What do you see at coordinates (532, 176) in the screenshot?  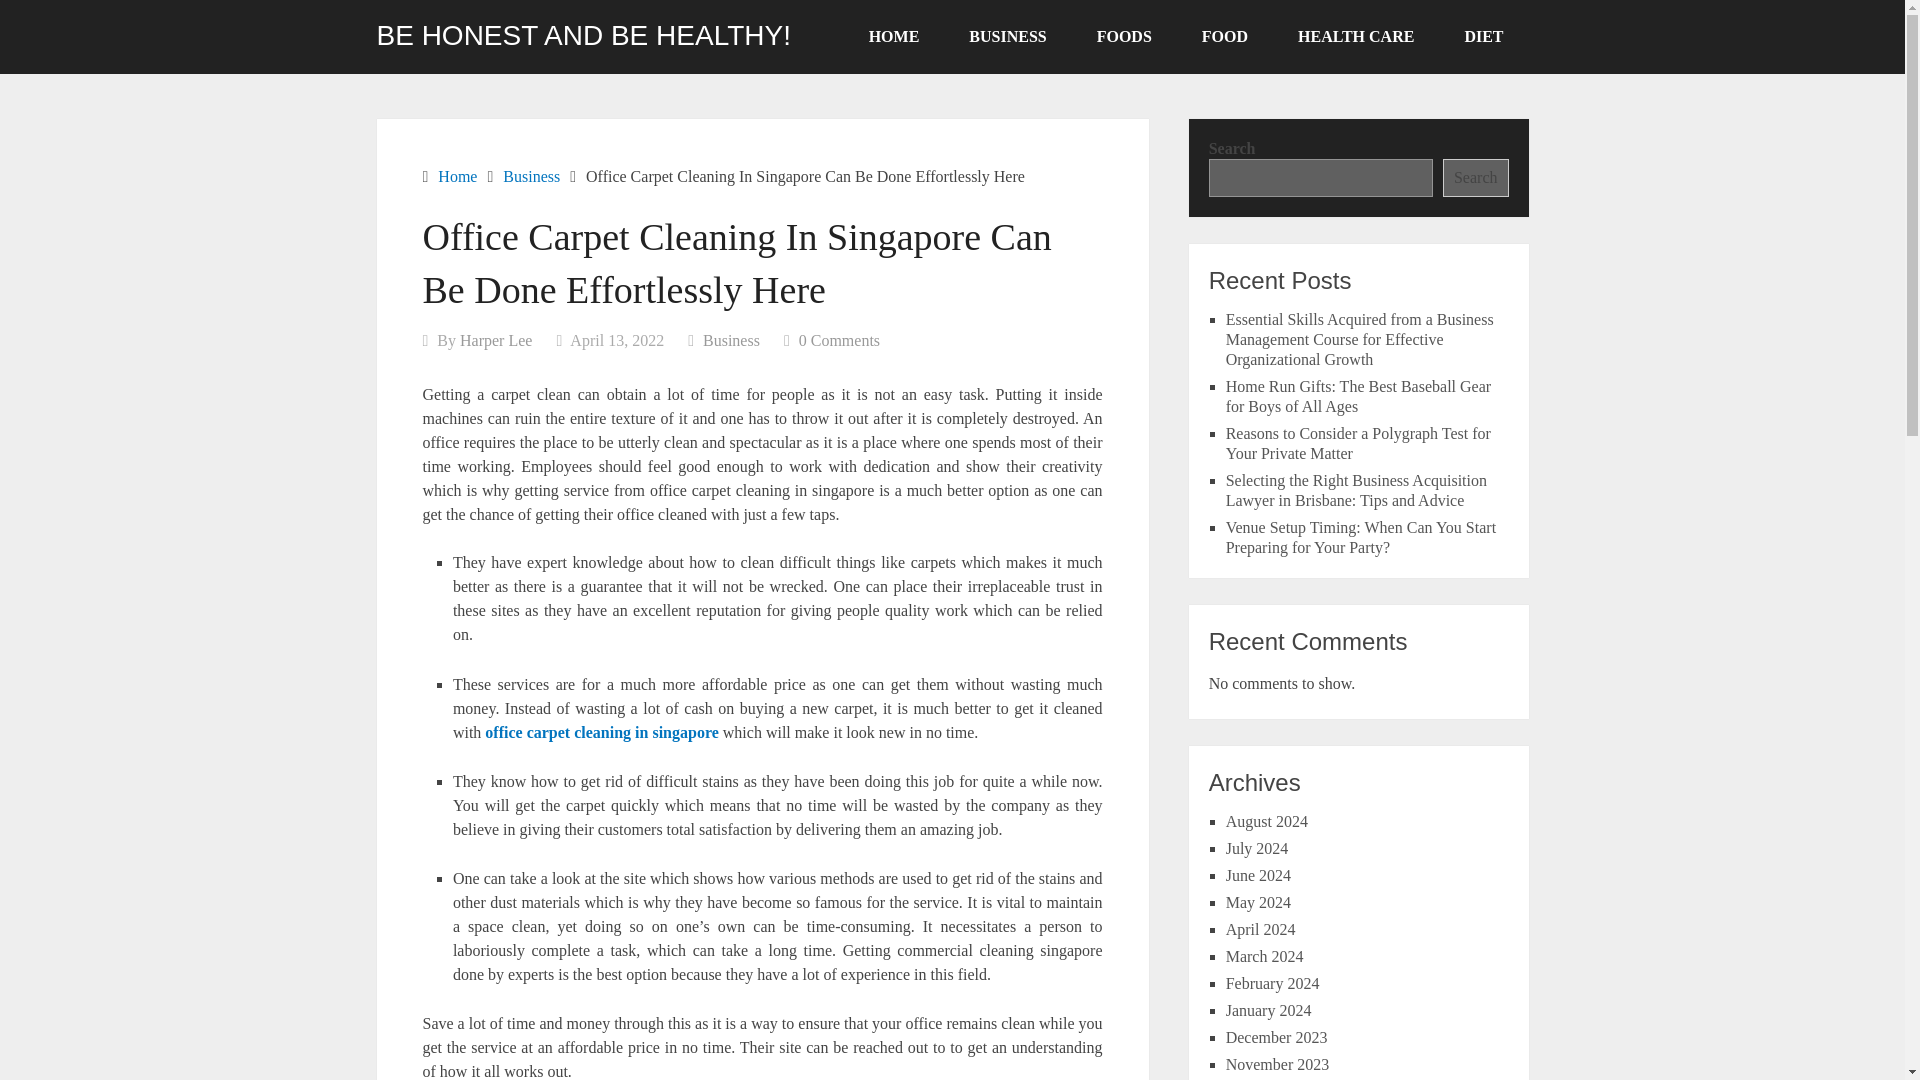 I see `Business` at bounding box center [532, 176].